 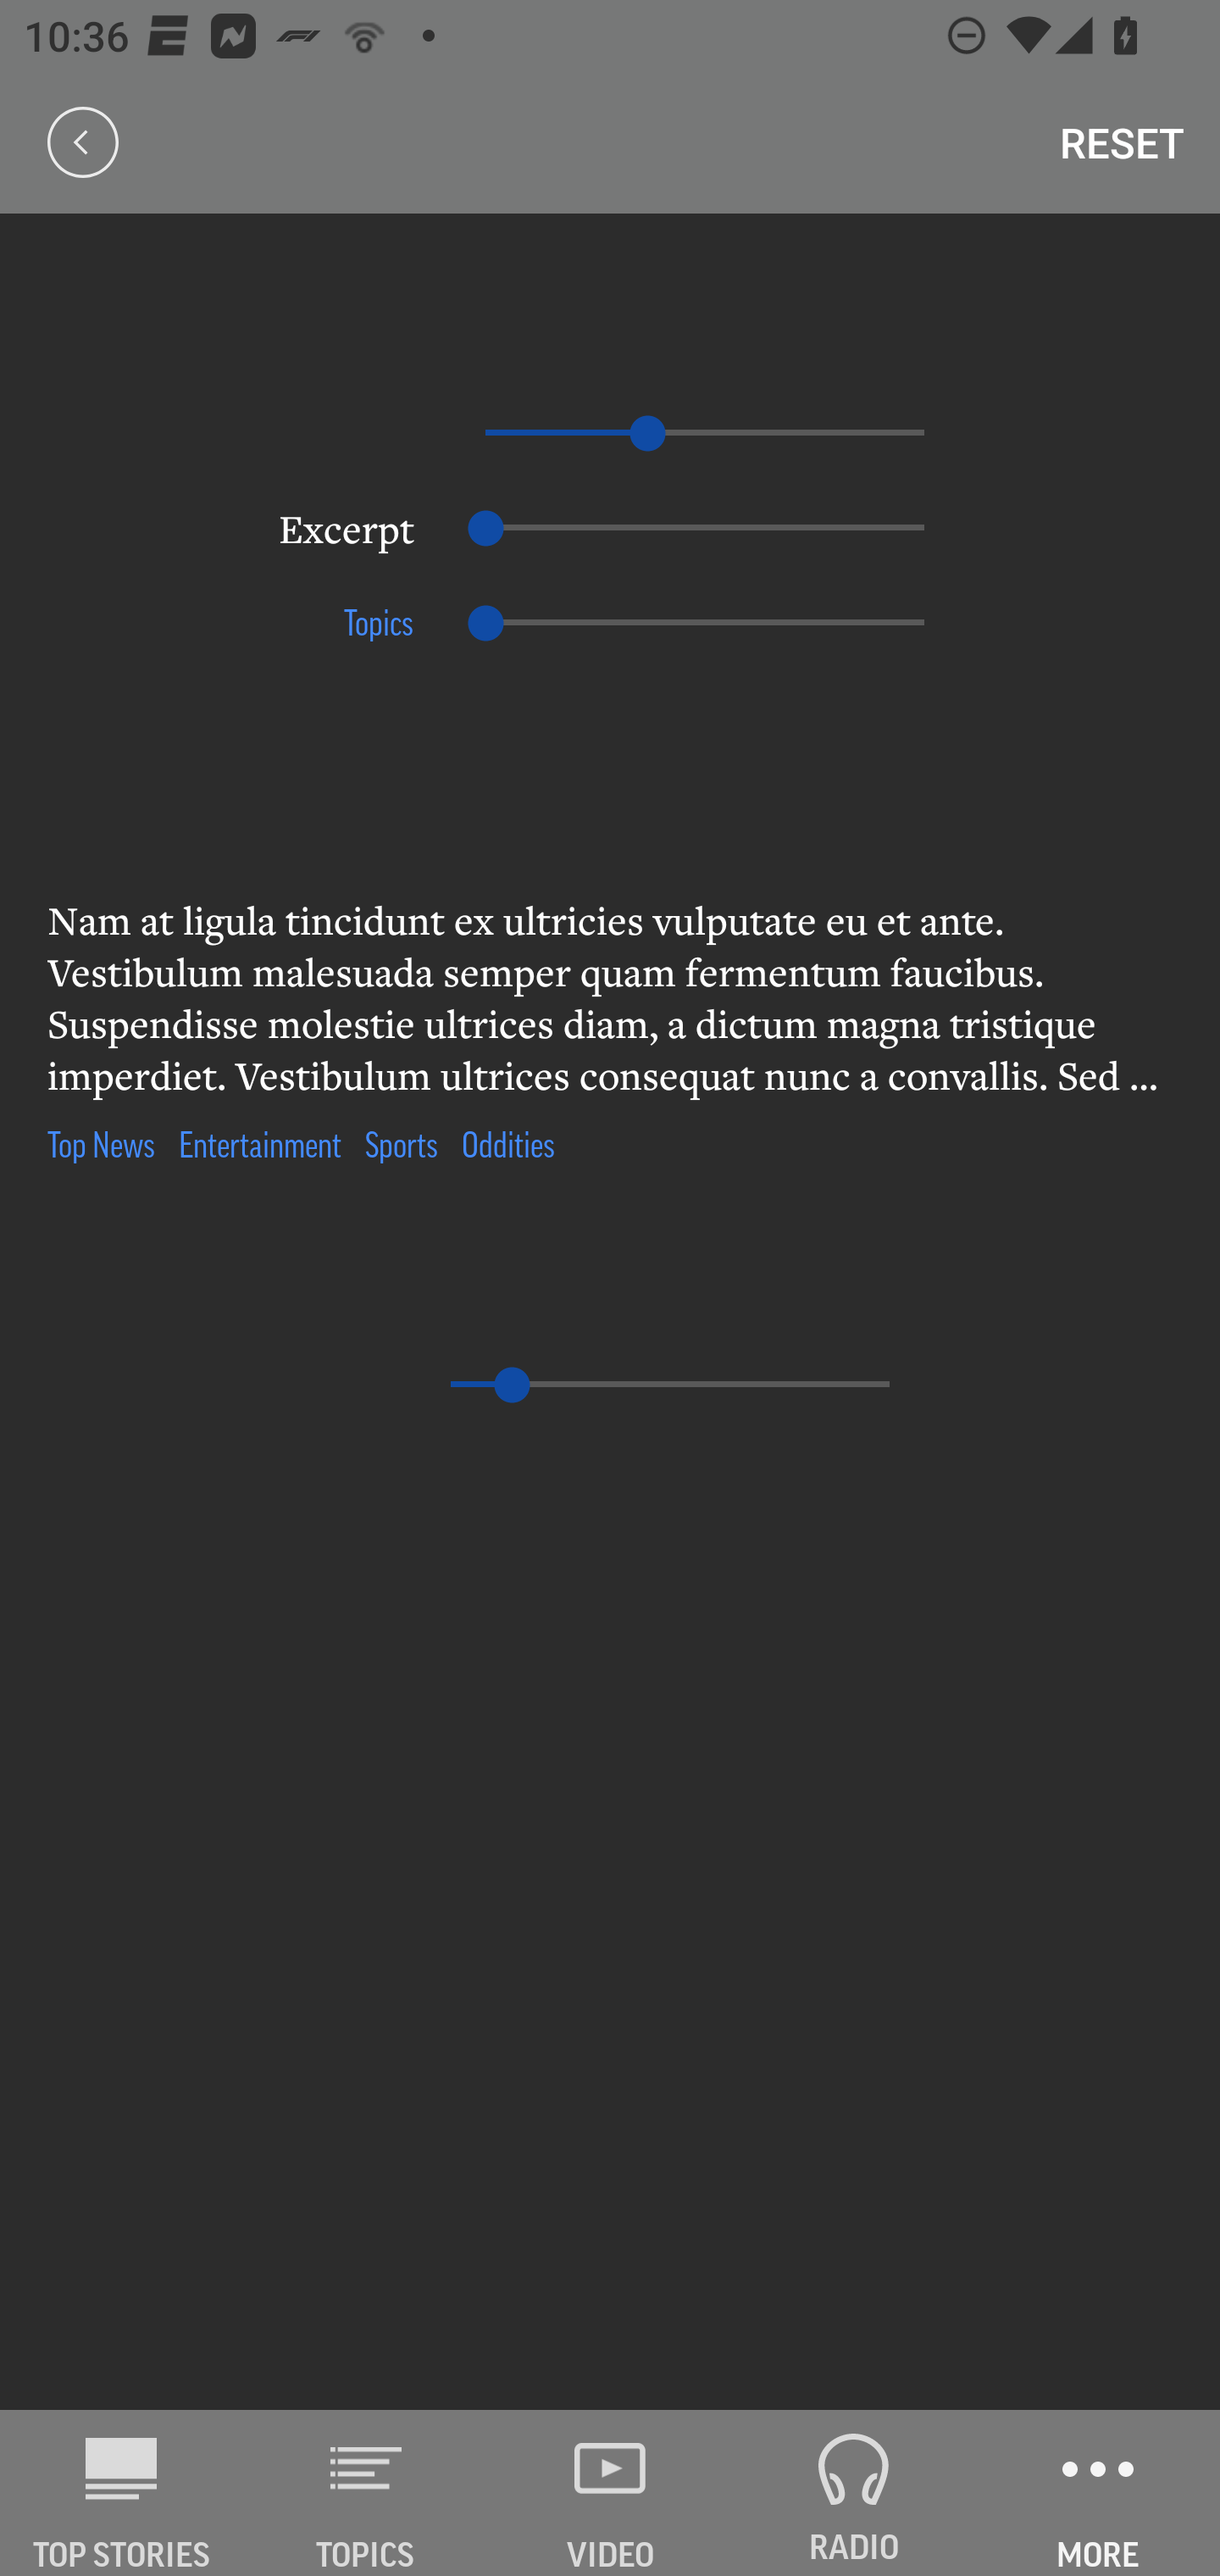 What do you see at coordinates (854, 2493) in the screenshot?
I see `RADIO` at bounding box center [854, 2493].